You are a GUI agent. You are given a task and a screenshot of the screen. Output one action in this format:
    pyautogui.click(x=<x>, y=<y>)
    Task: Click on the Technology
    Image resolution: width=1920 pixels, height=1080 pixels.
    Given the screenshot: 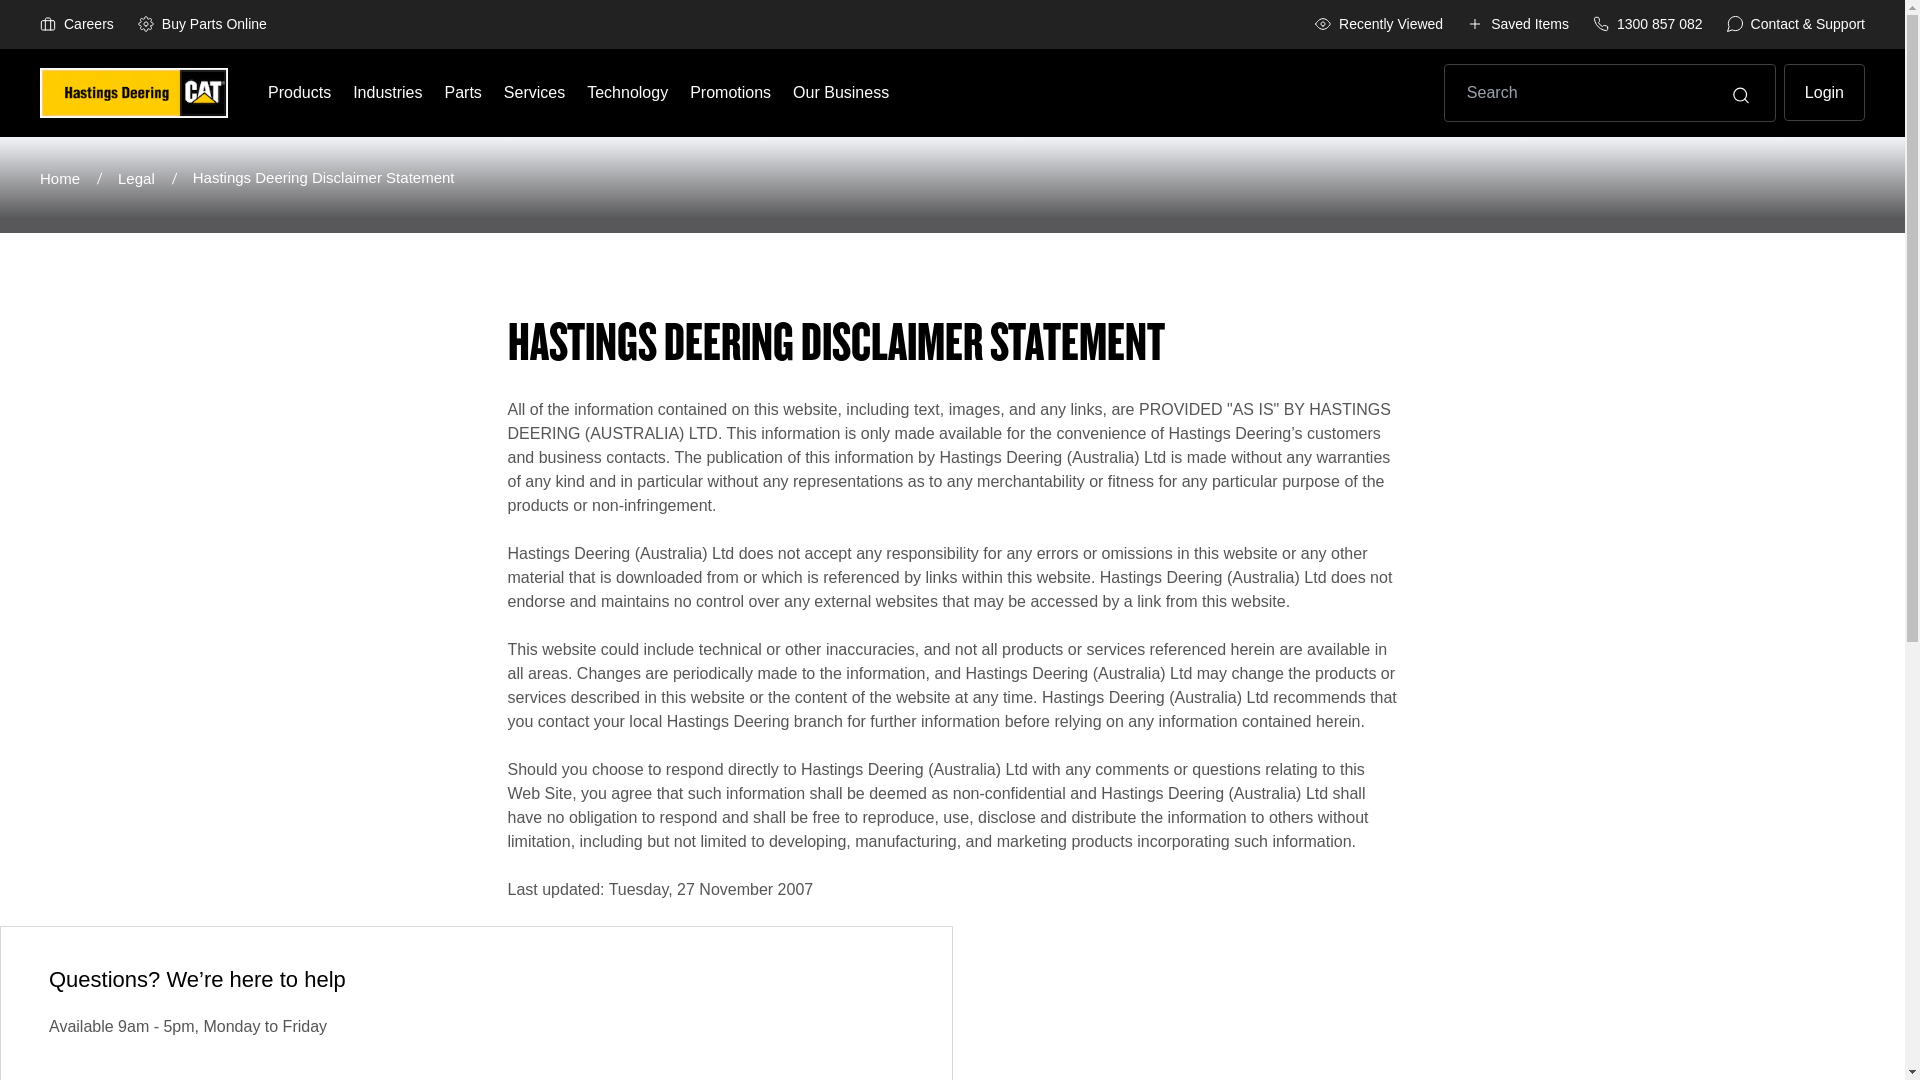 What is the action you would take?
    pyautogui.click(x=628, y=92)
    